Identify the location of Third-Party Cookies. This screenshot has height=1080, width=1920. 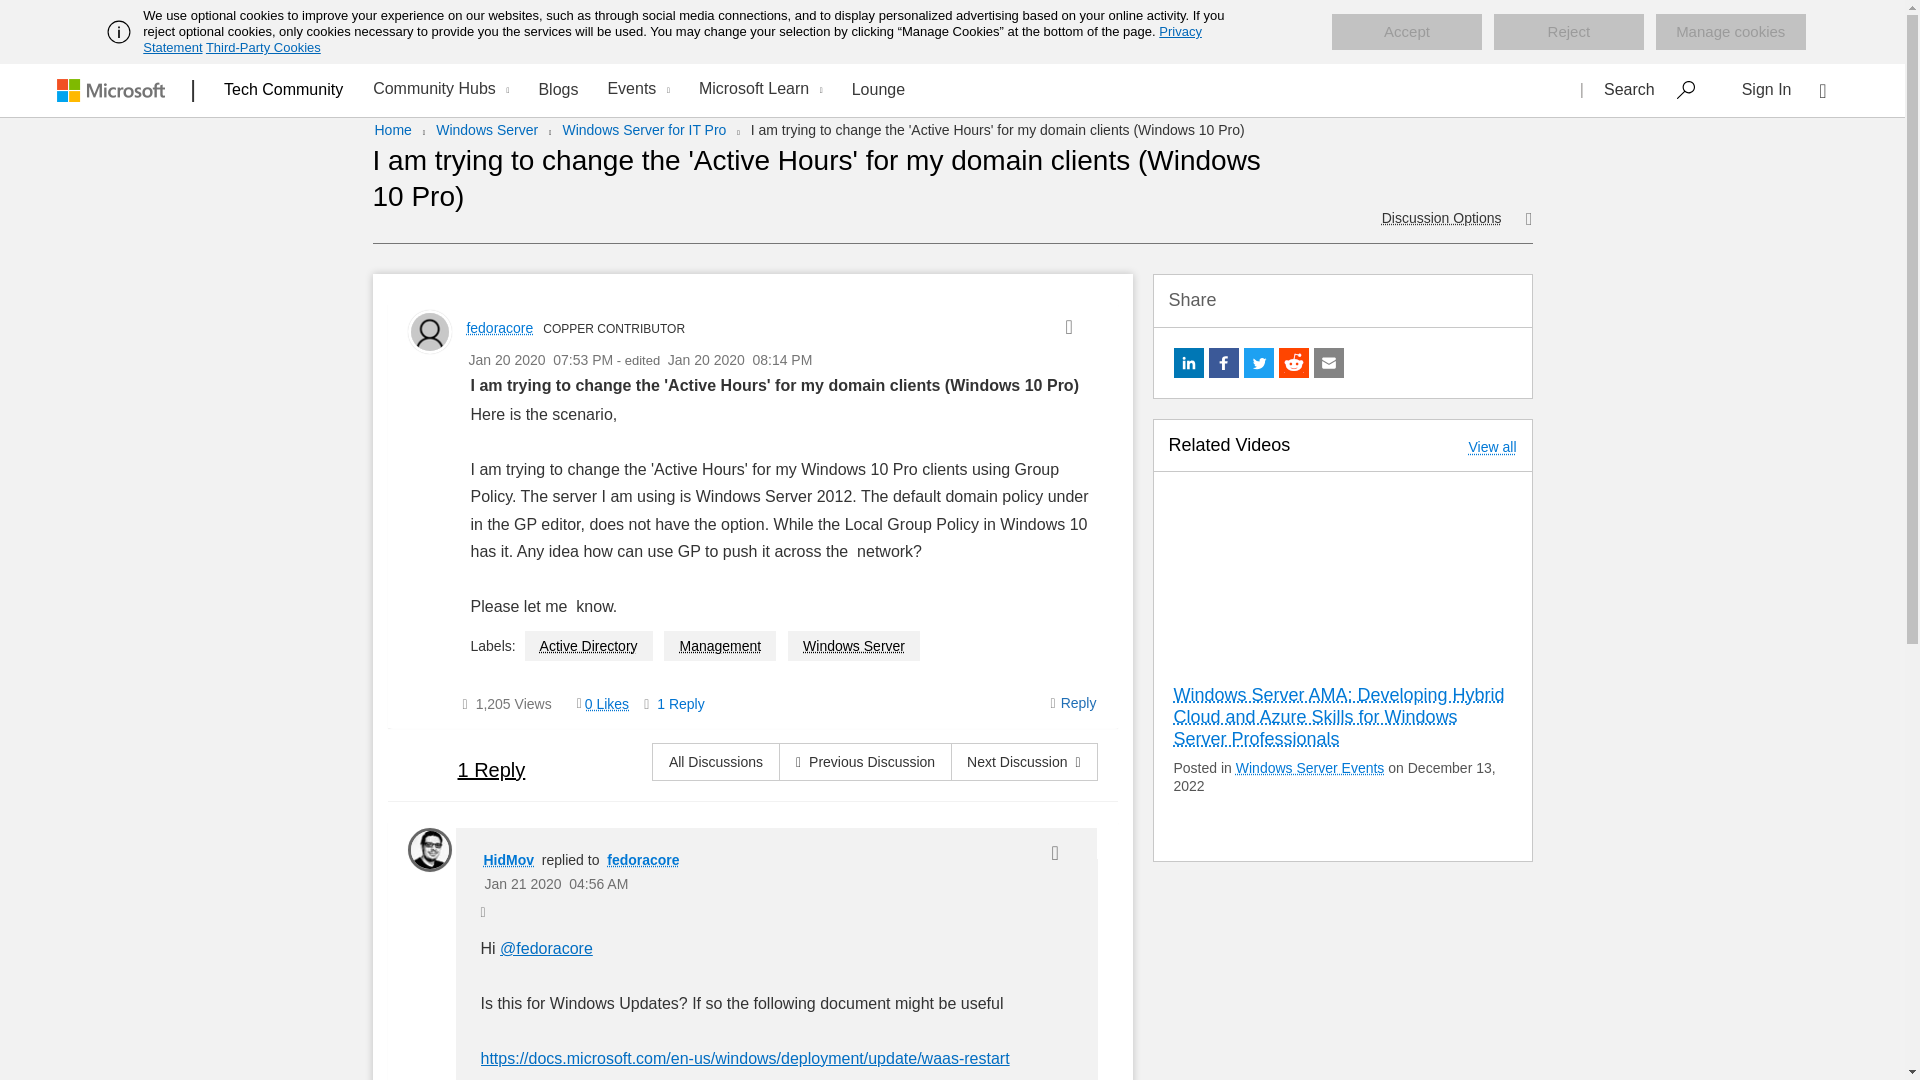
(262, 47).